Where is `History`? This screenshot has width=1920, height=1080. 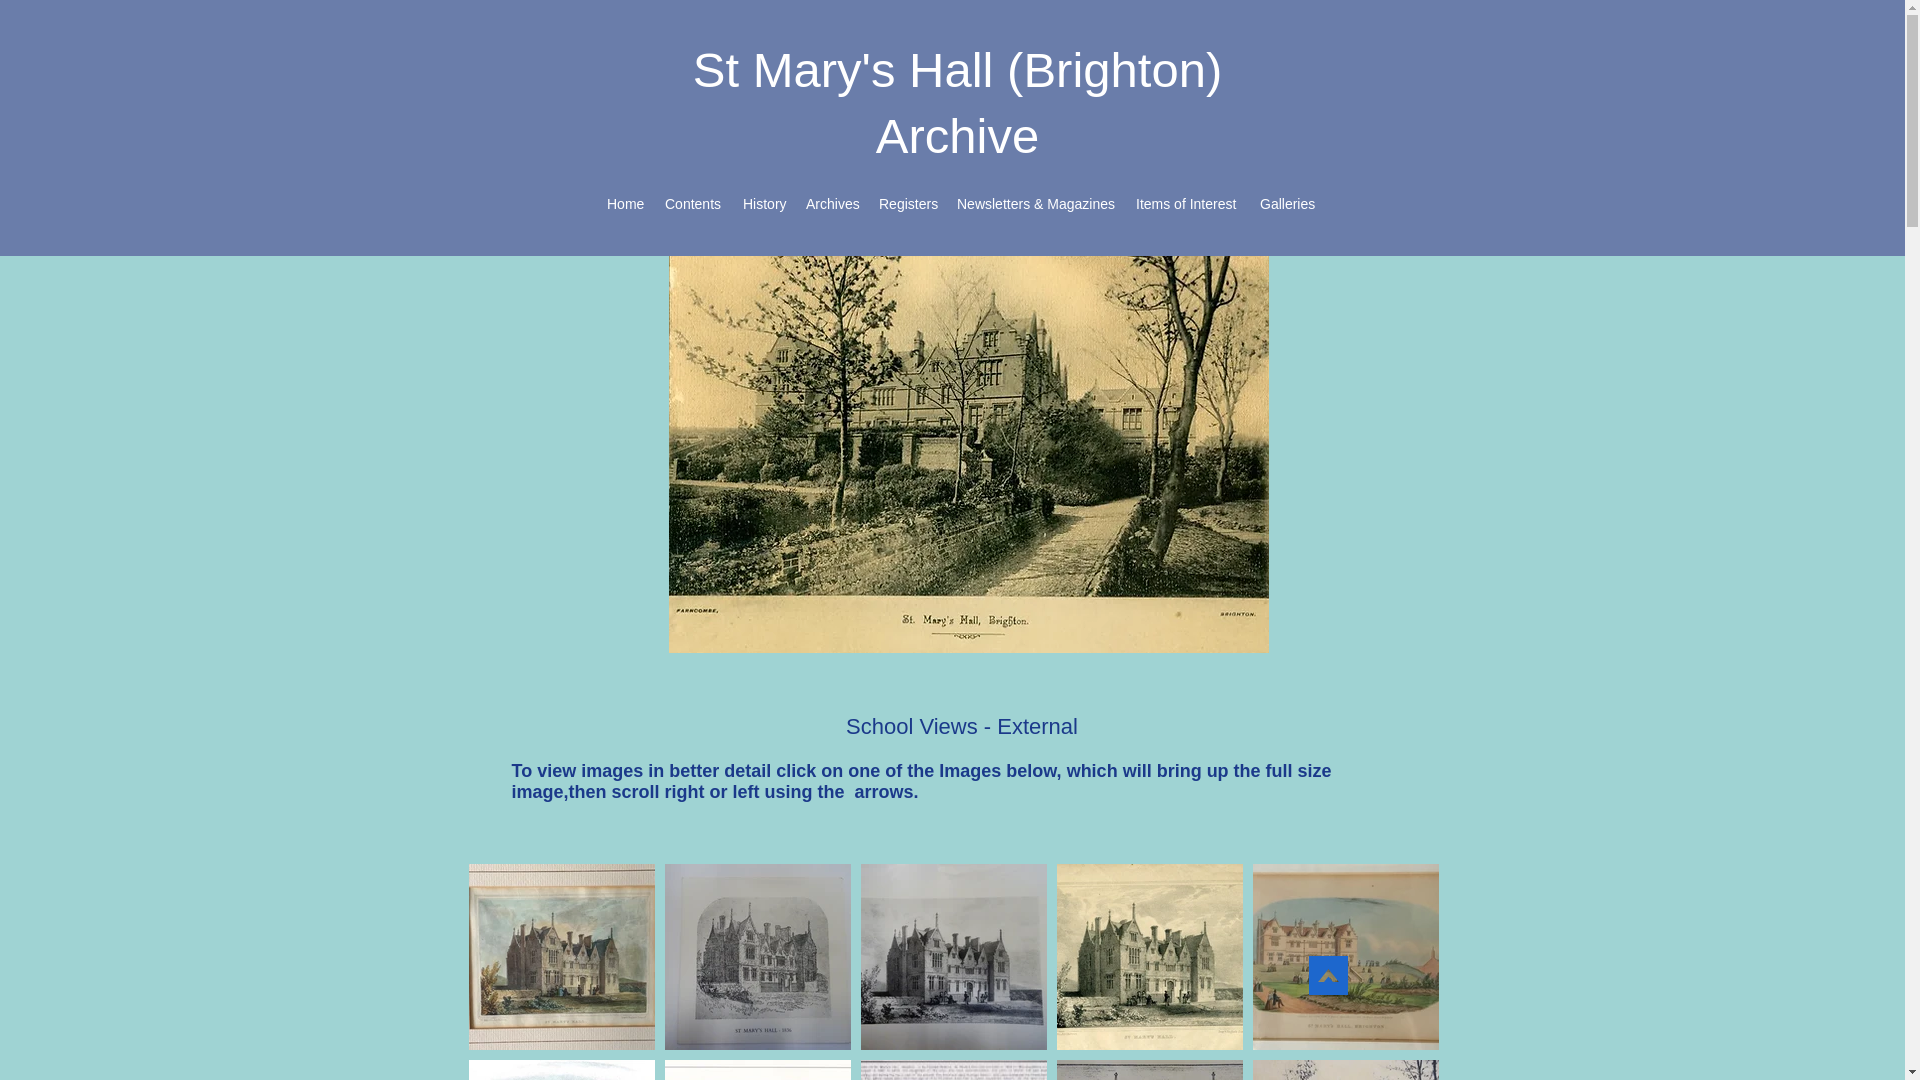
History is located at coordinates (764, 204).